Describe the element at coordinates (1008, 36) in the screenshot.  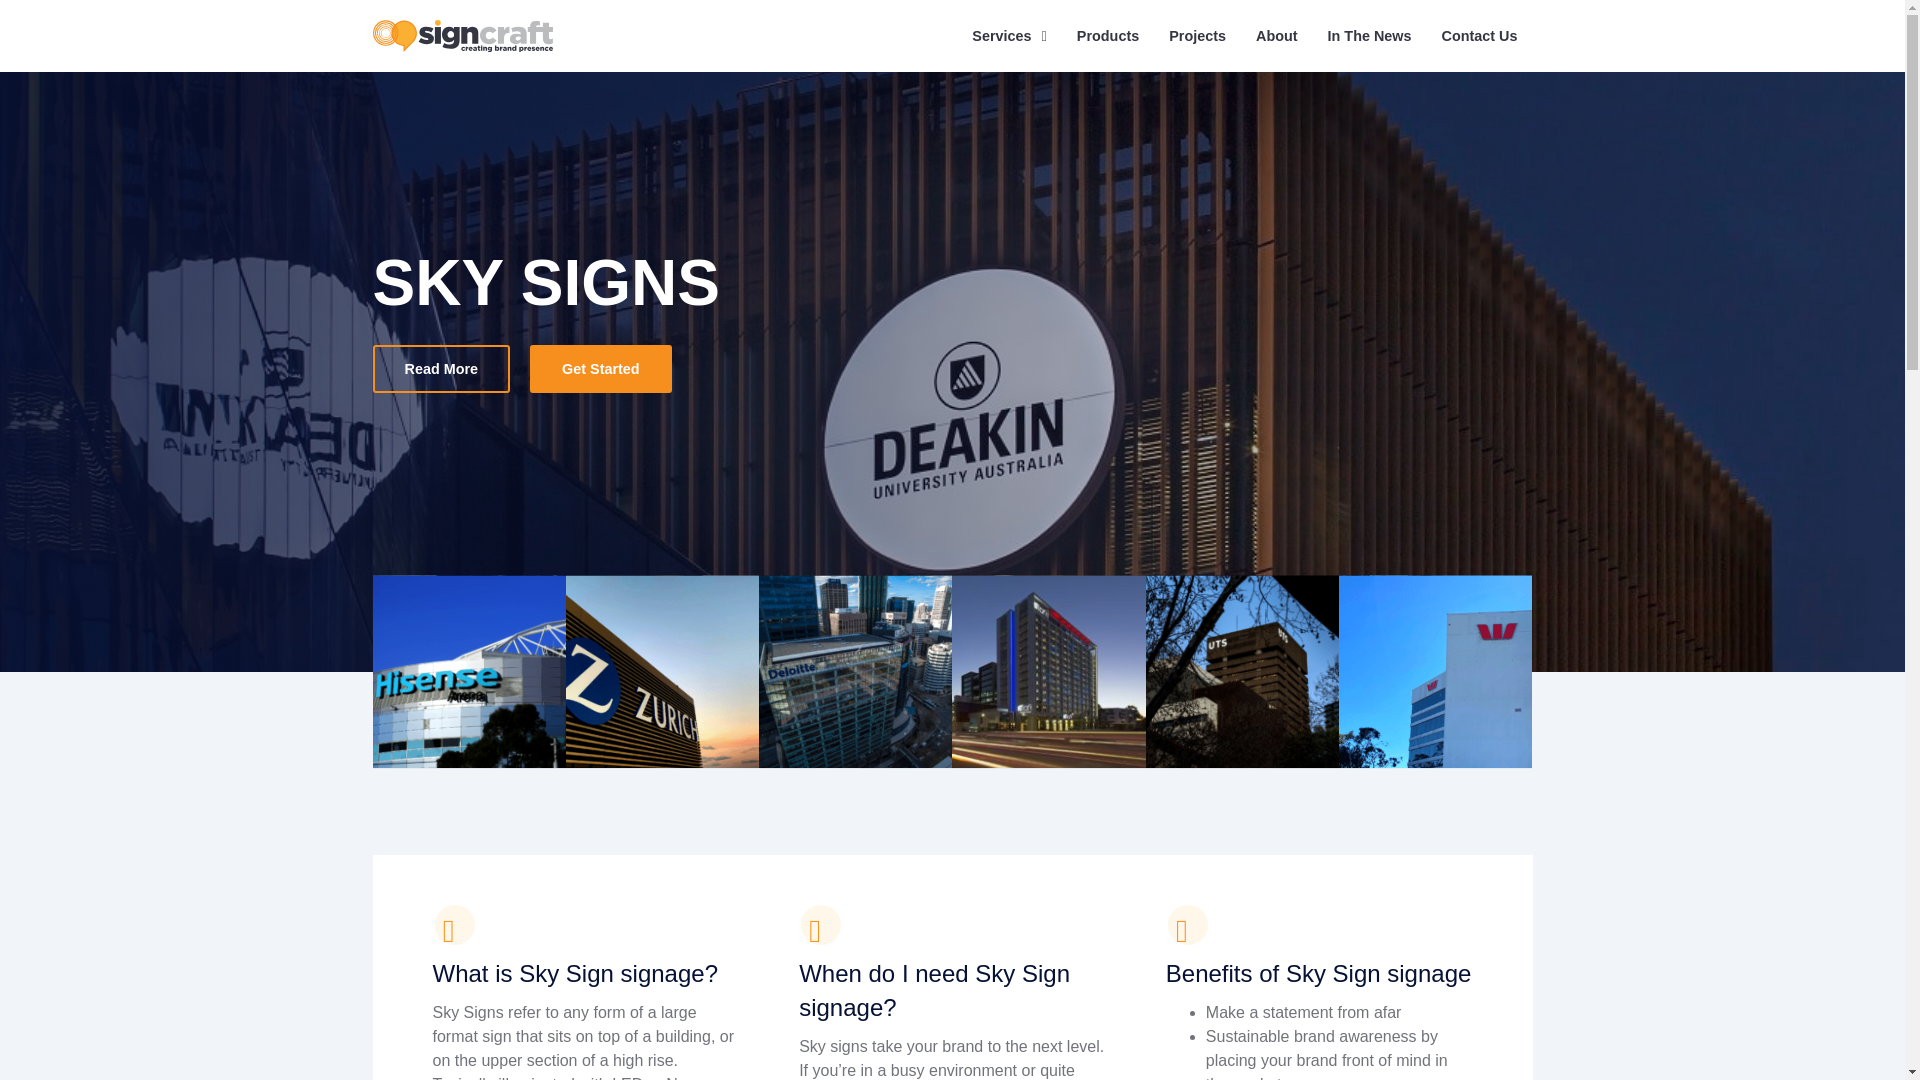
I see `Services` at that location.